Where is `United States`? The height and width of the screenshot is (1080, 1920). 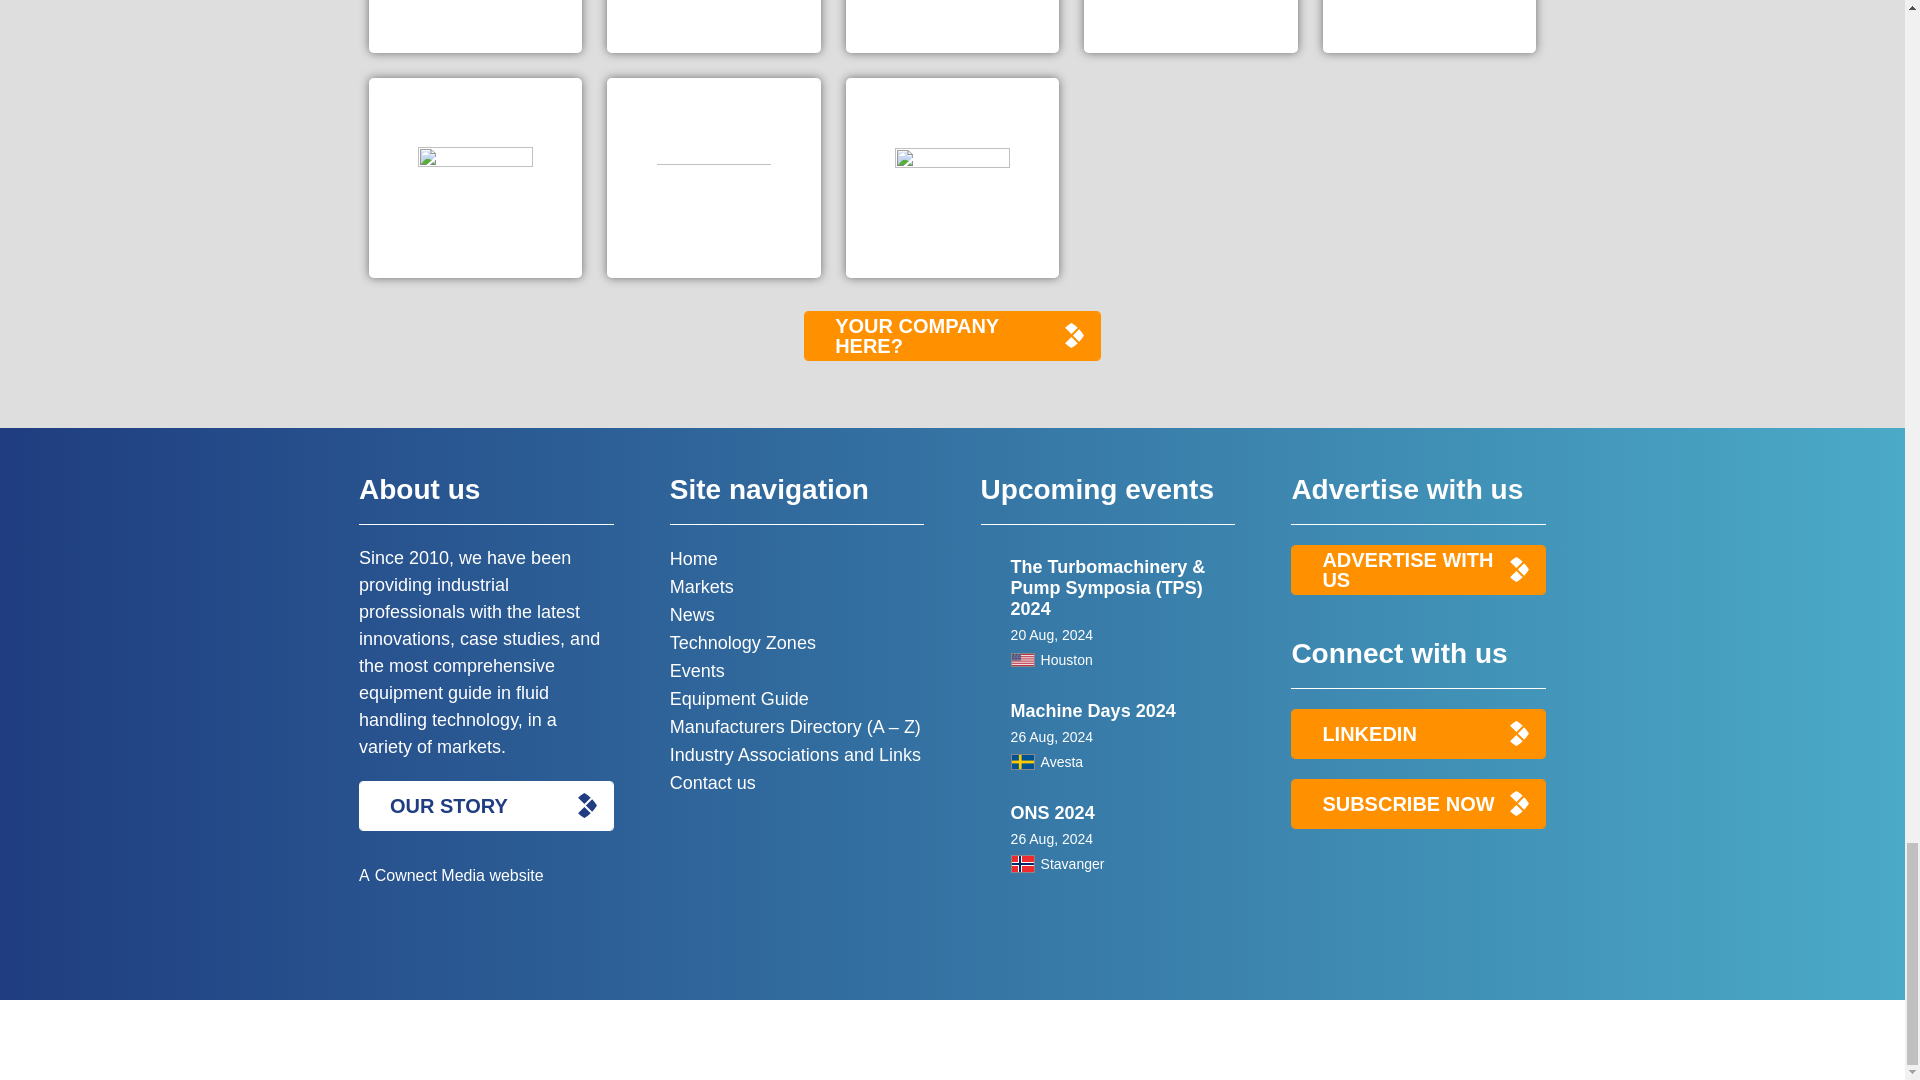
United States is located at coordinates (1022, 660).